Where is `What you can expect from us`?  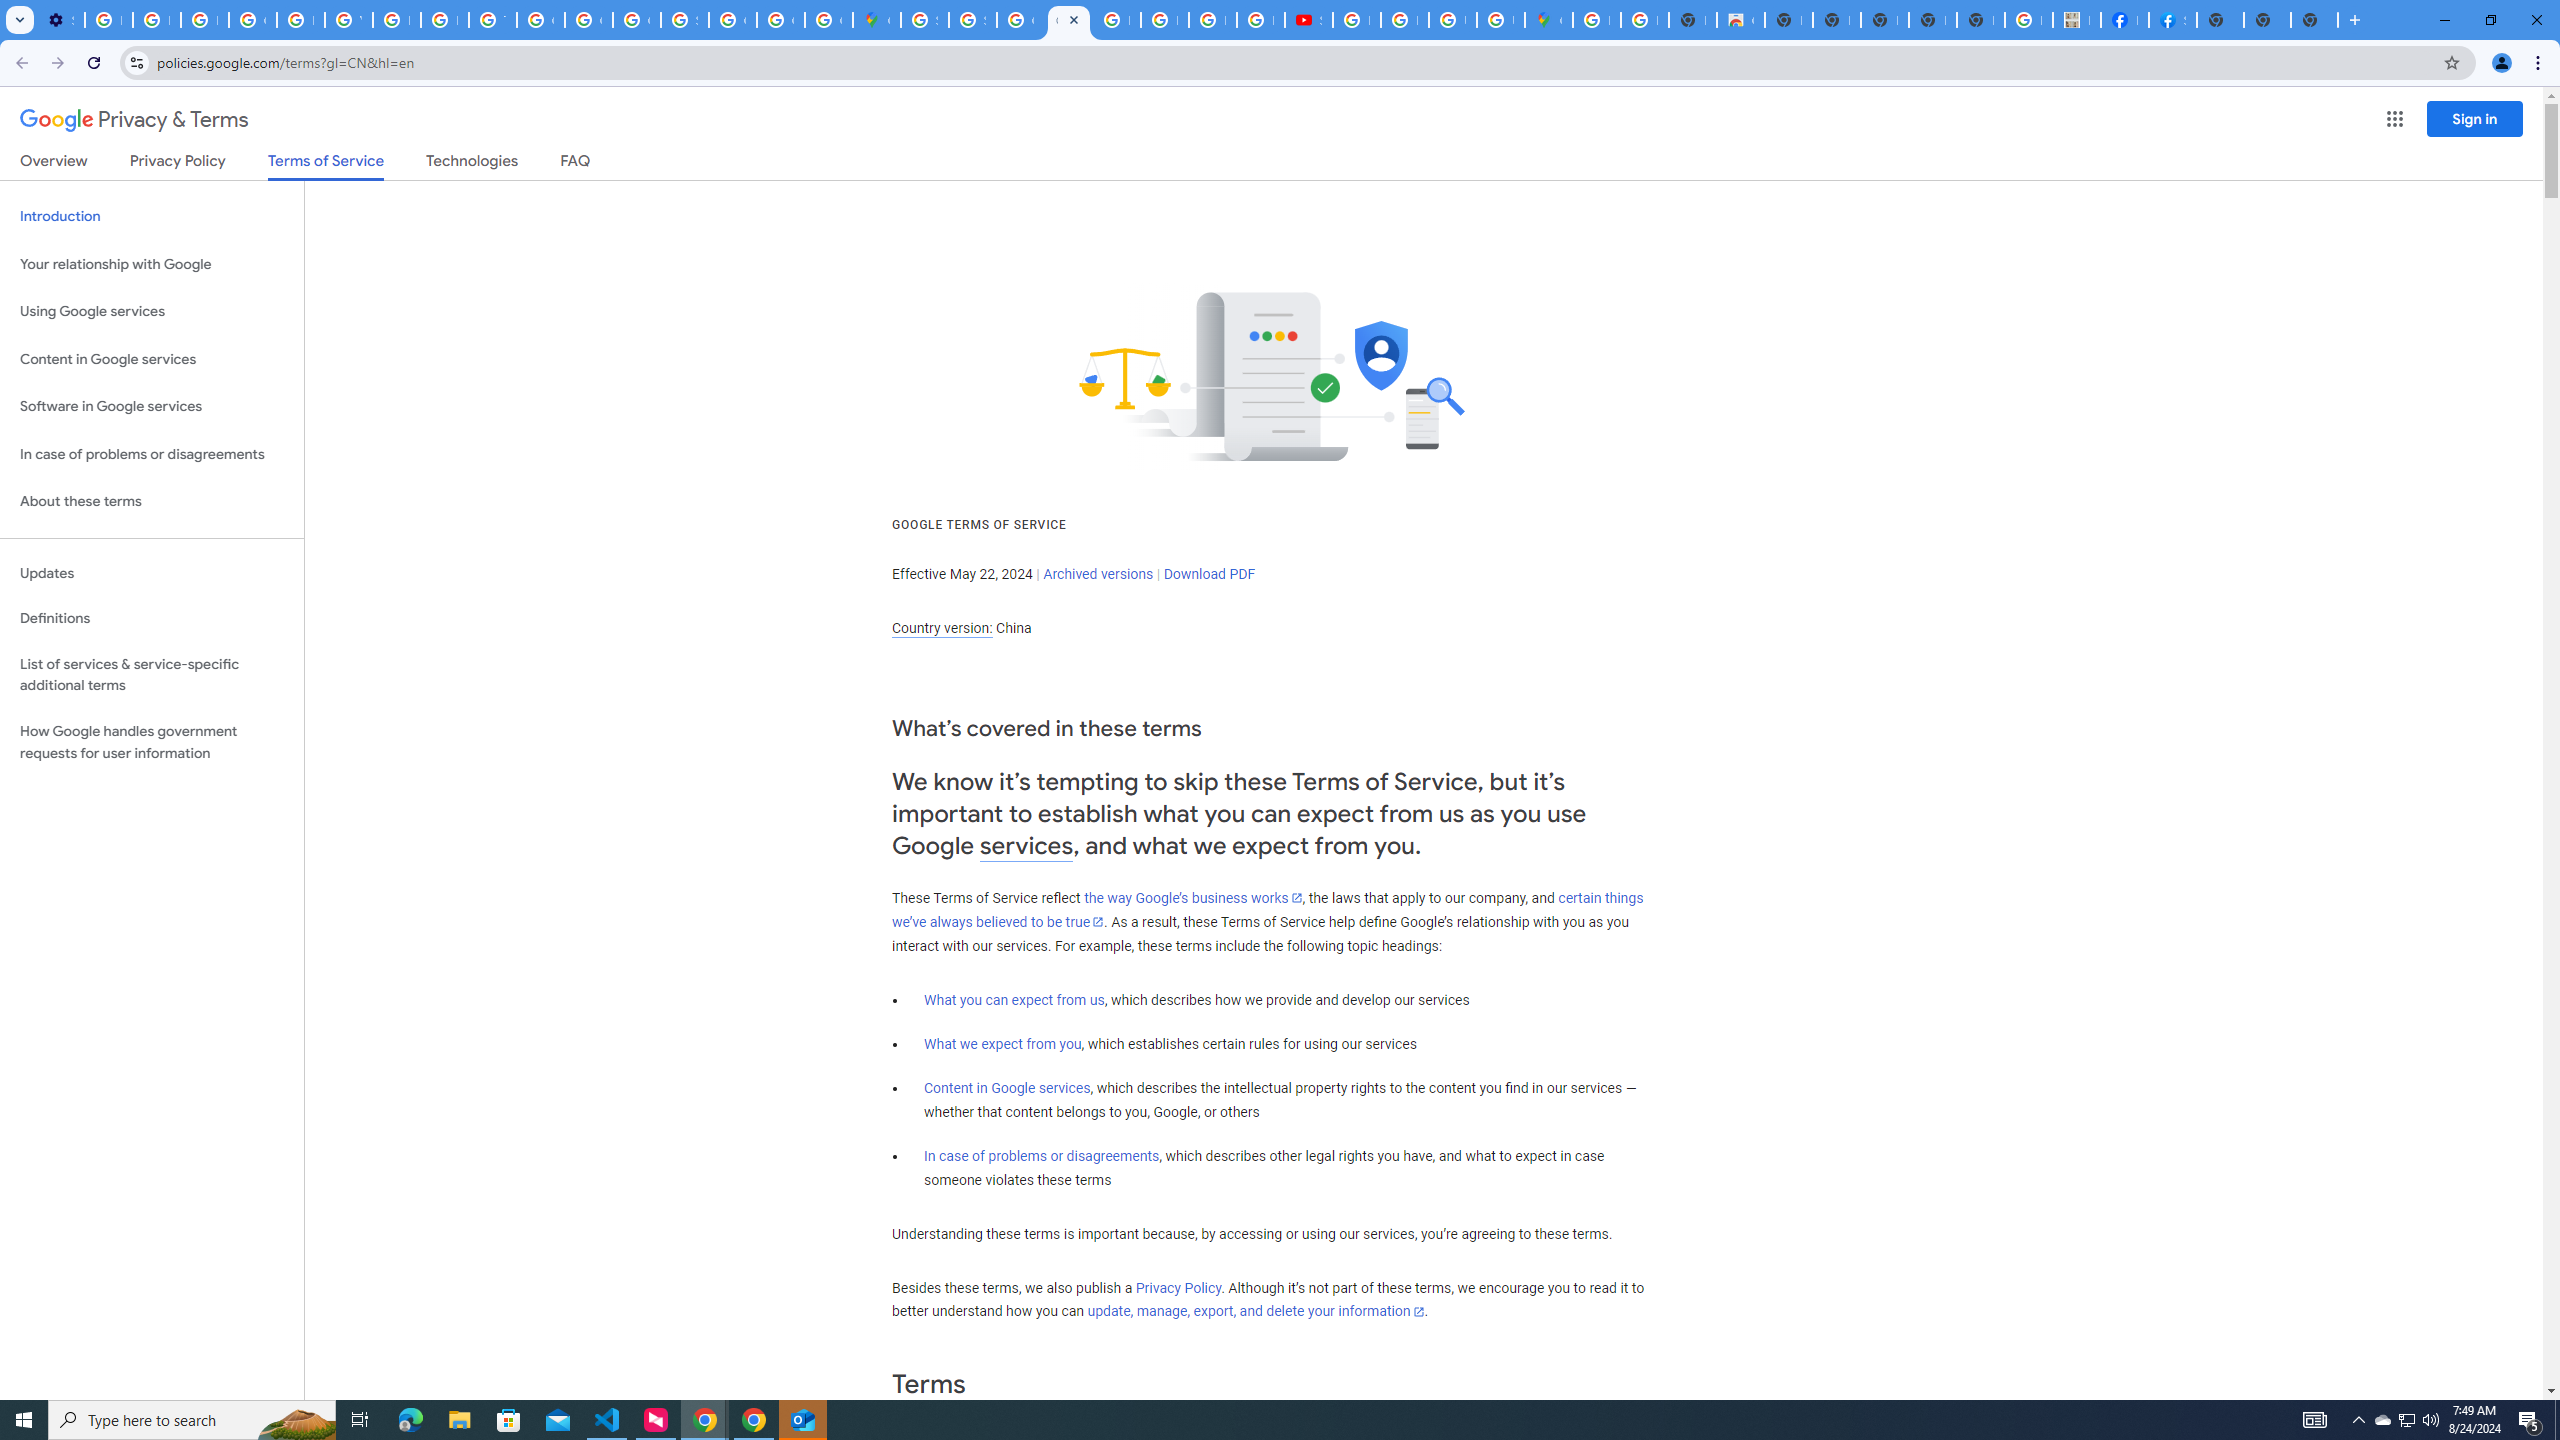 What you can expect from us is located at coordinates (1014, 1000).